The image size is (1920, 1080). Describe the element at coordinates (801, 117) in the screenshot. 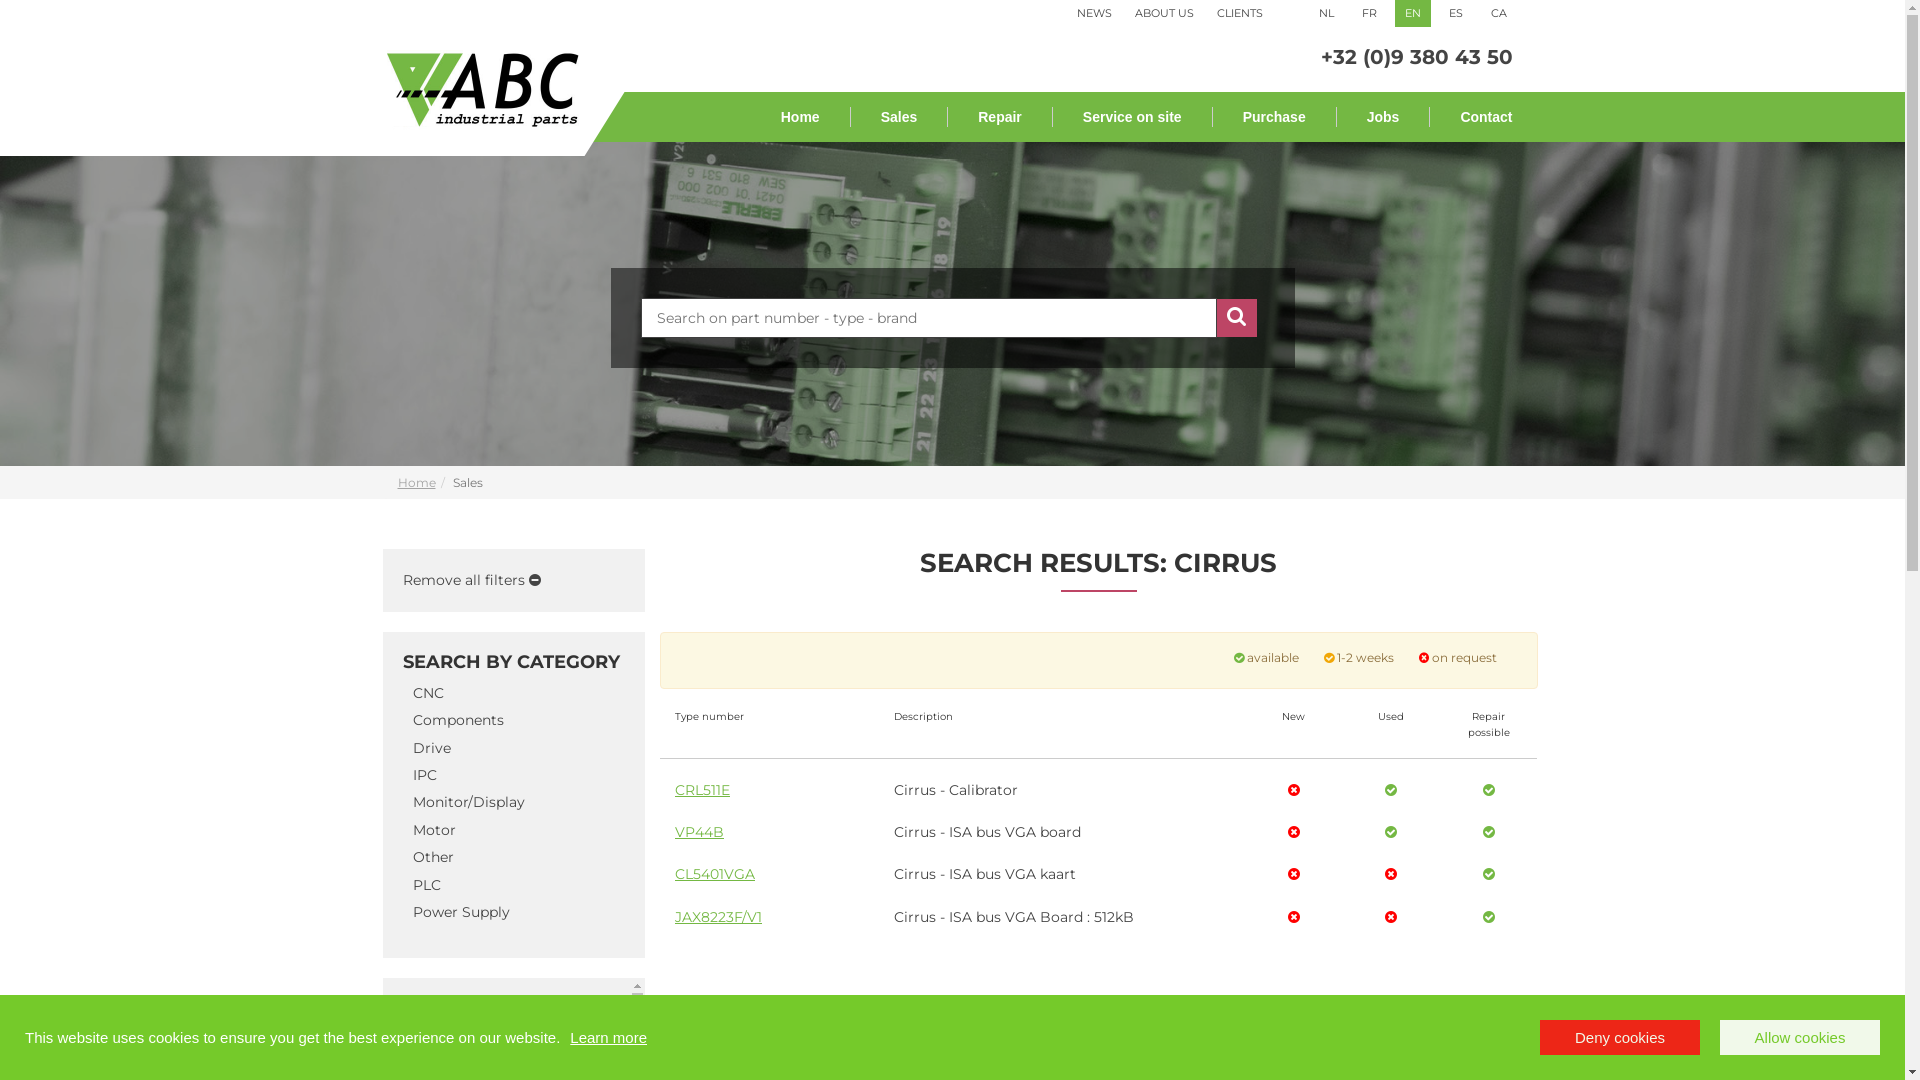

I see `Home` at that location.